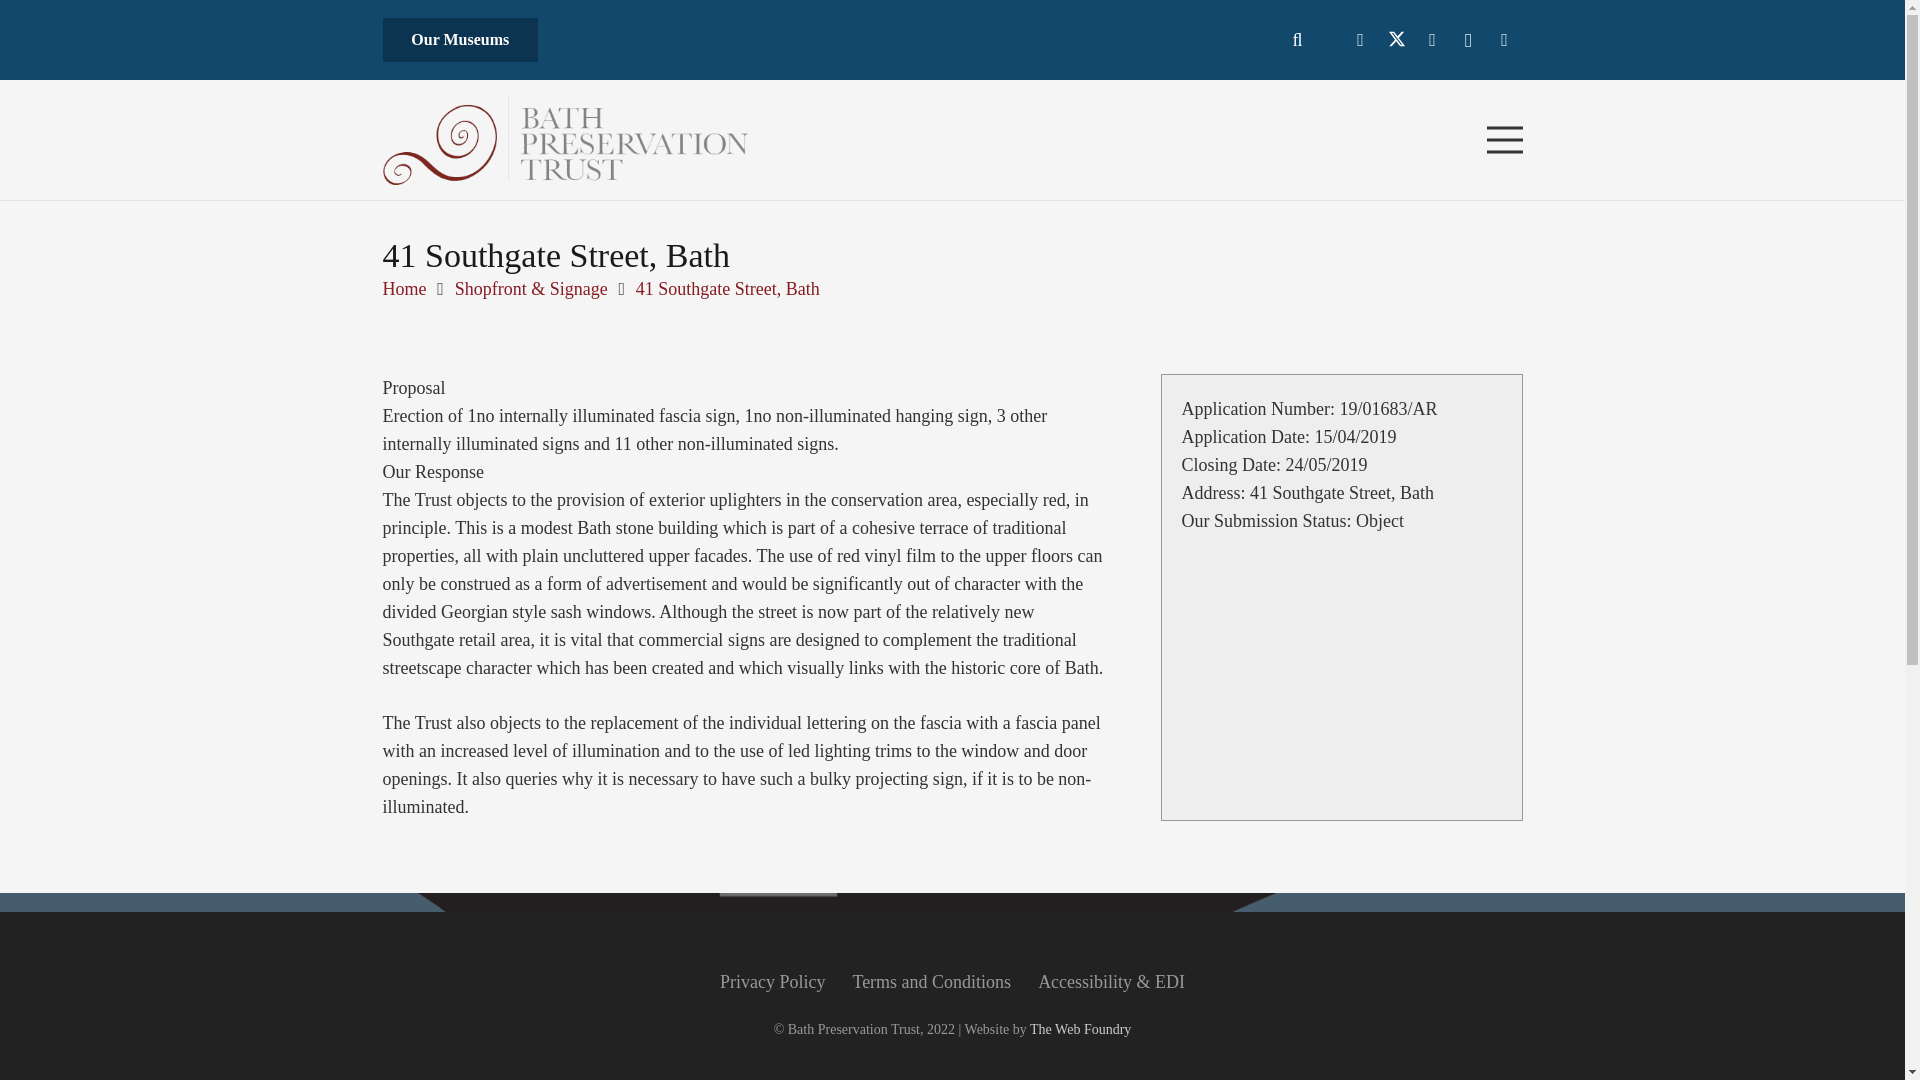 This screenshot has width=1920, height=1080. I want to click on Instagram, so click(1468, 40).